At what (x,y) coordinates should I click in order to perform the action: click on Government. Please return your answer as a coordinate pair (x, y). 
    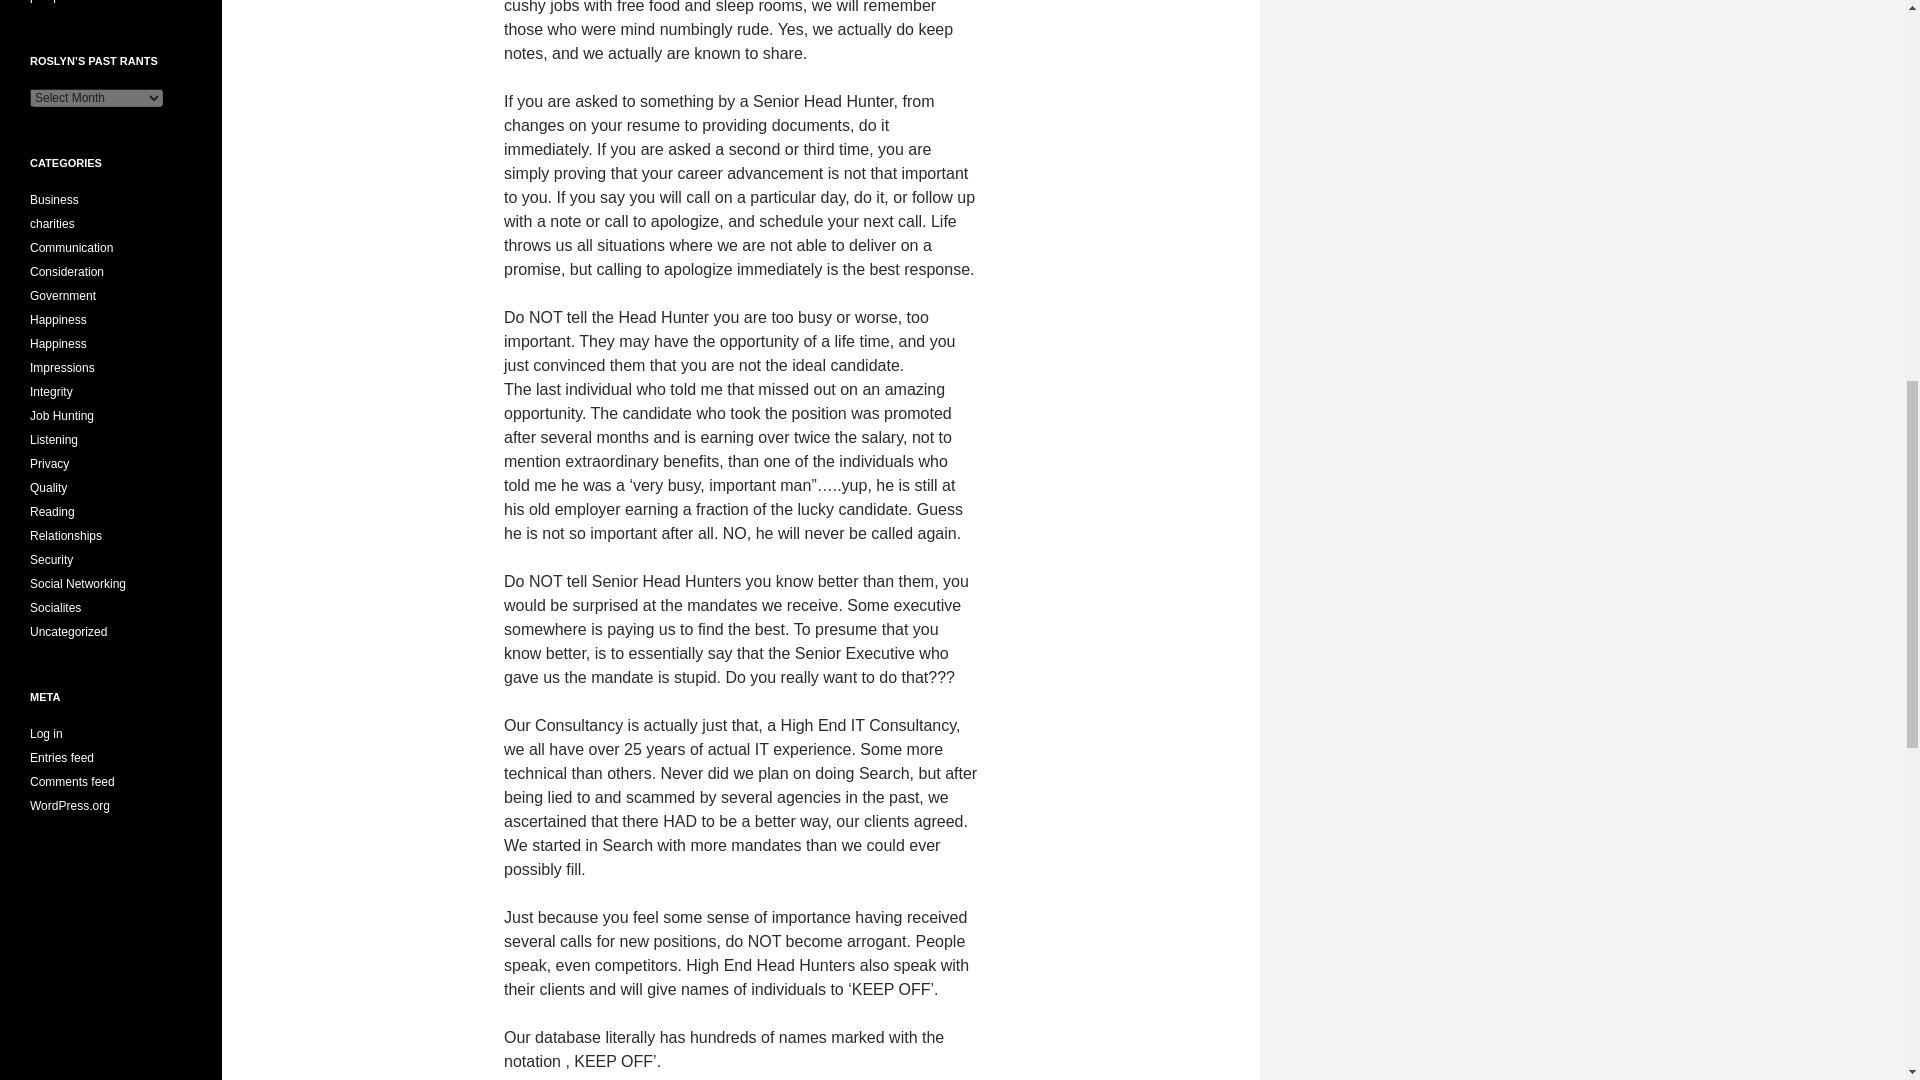
    Looking at the image, I should click on (63, 296).